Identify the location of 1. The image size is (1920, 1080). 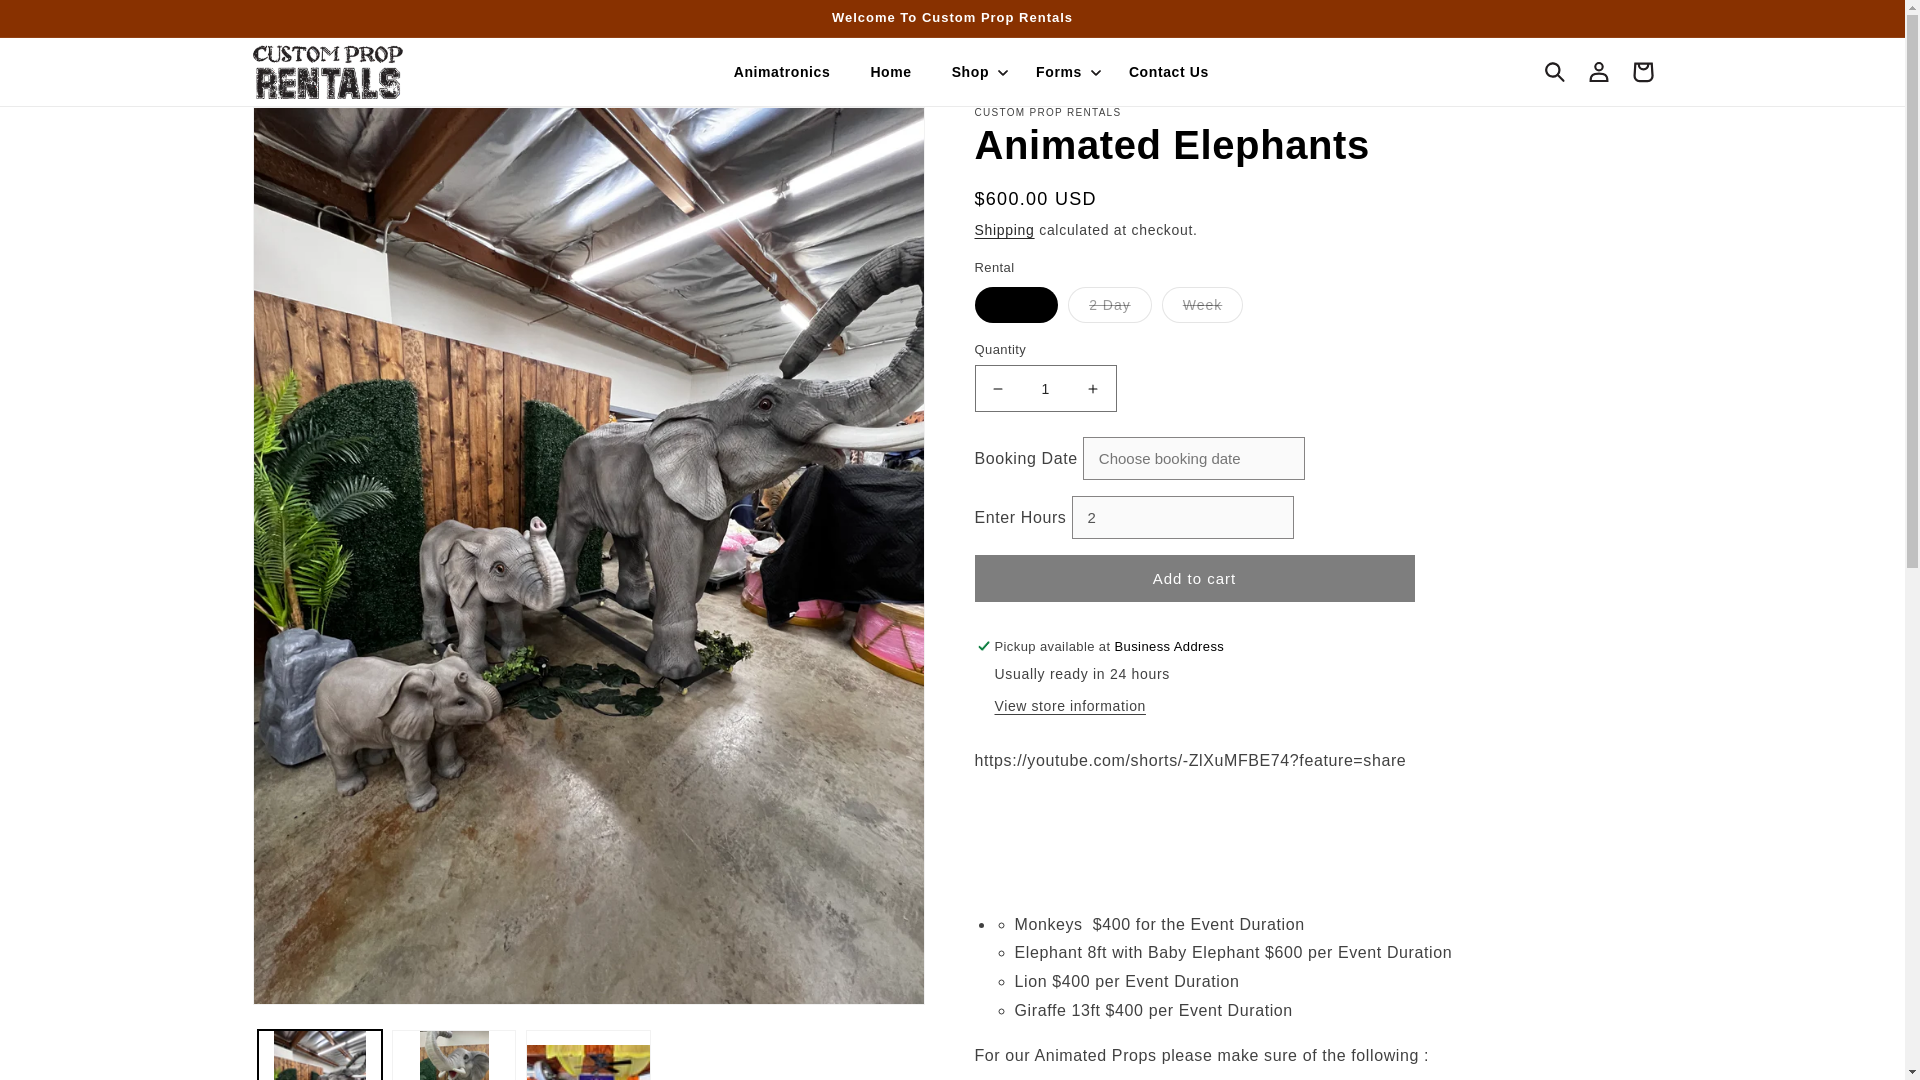
(1044, 388).